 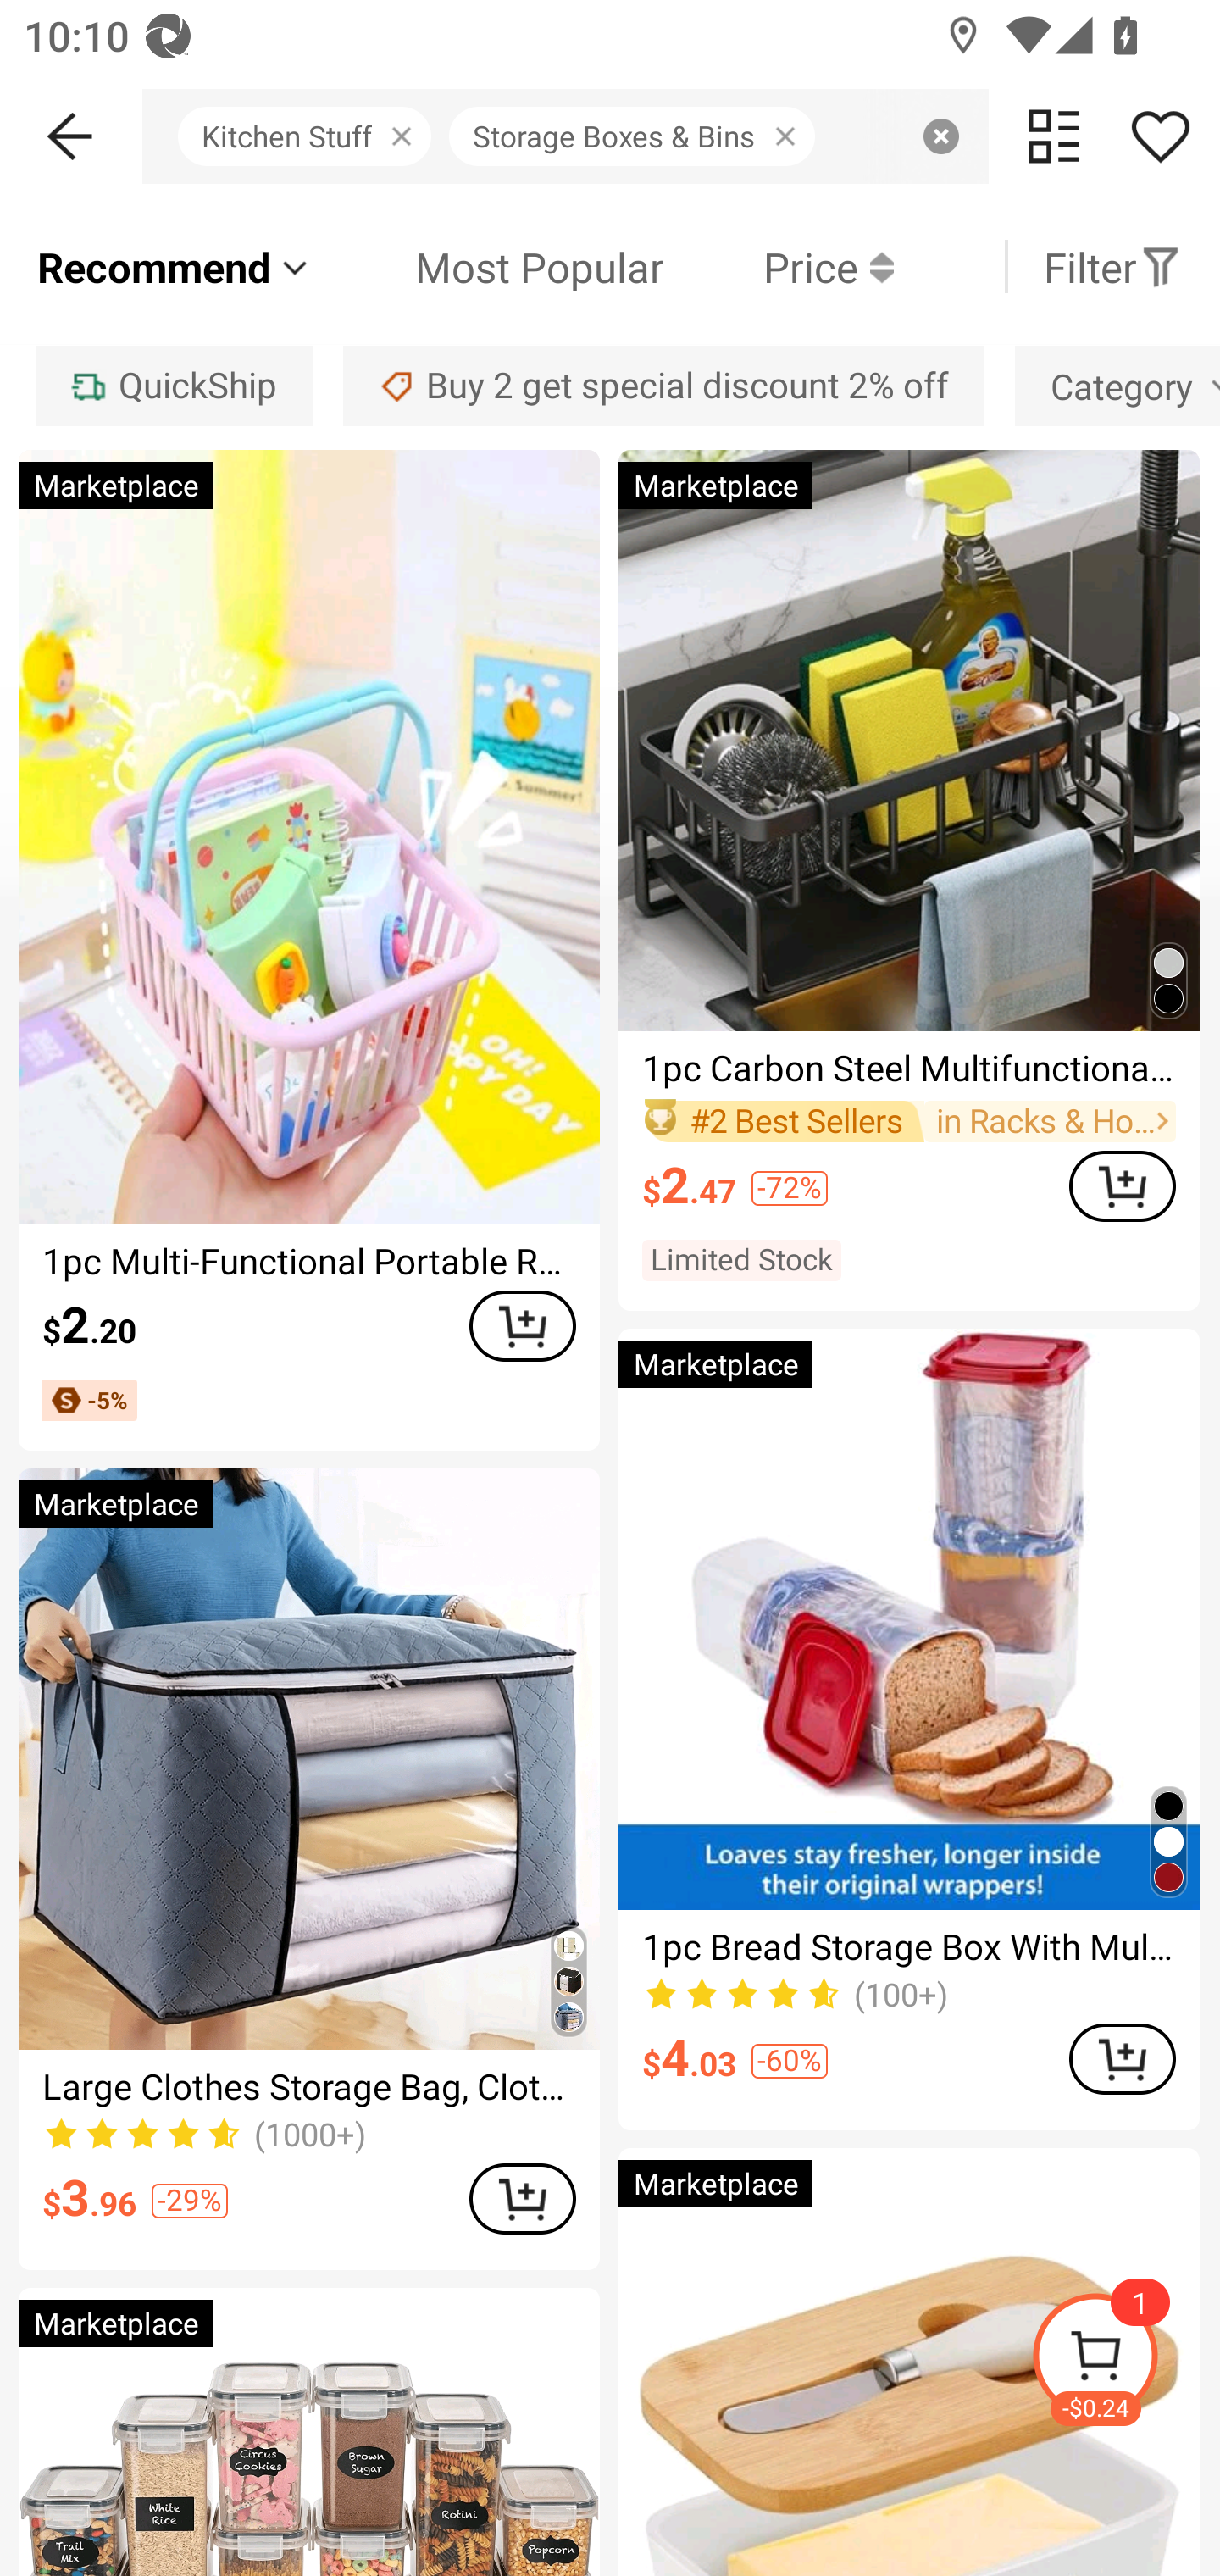 What do you see at coordinates (1054, 136) in the screenshot?
I see `change view` at bounding box center [1054, 136].